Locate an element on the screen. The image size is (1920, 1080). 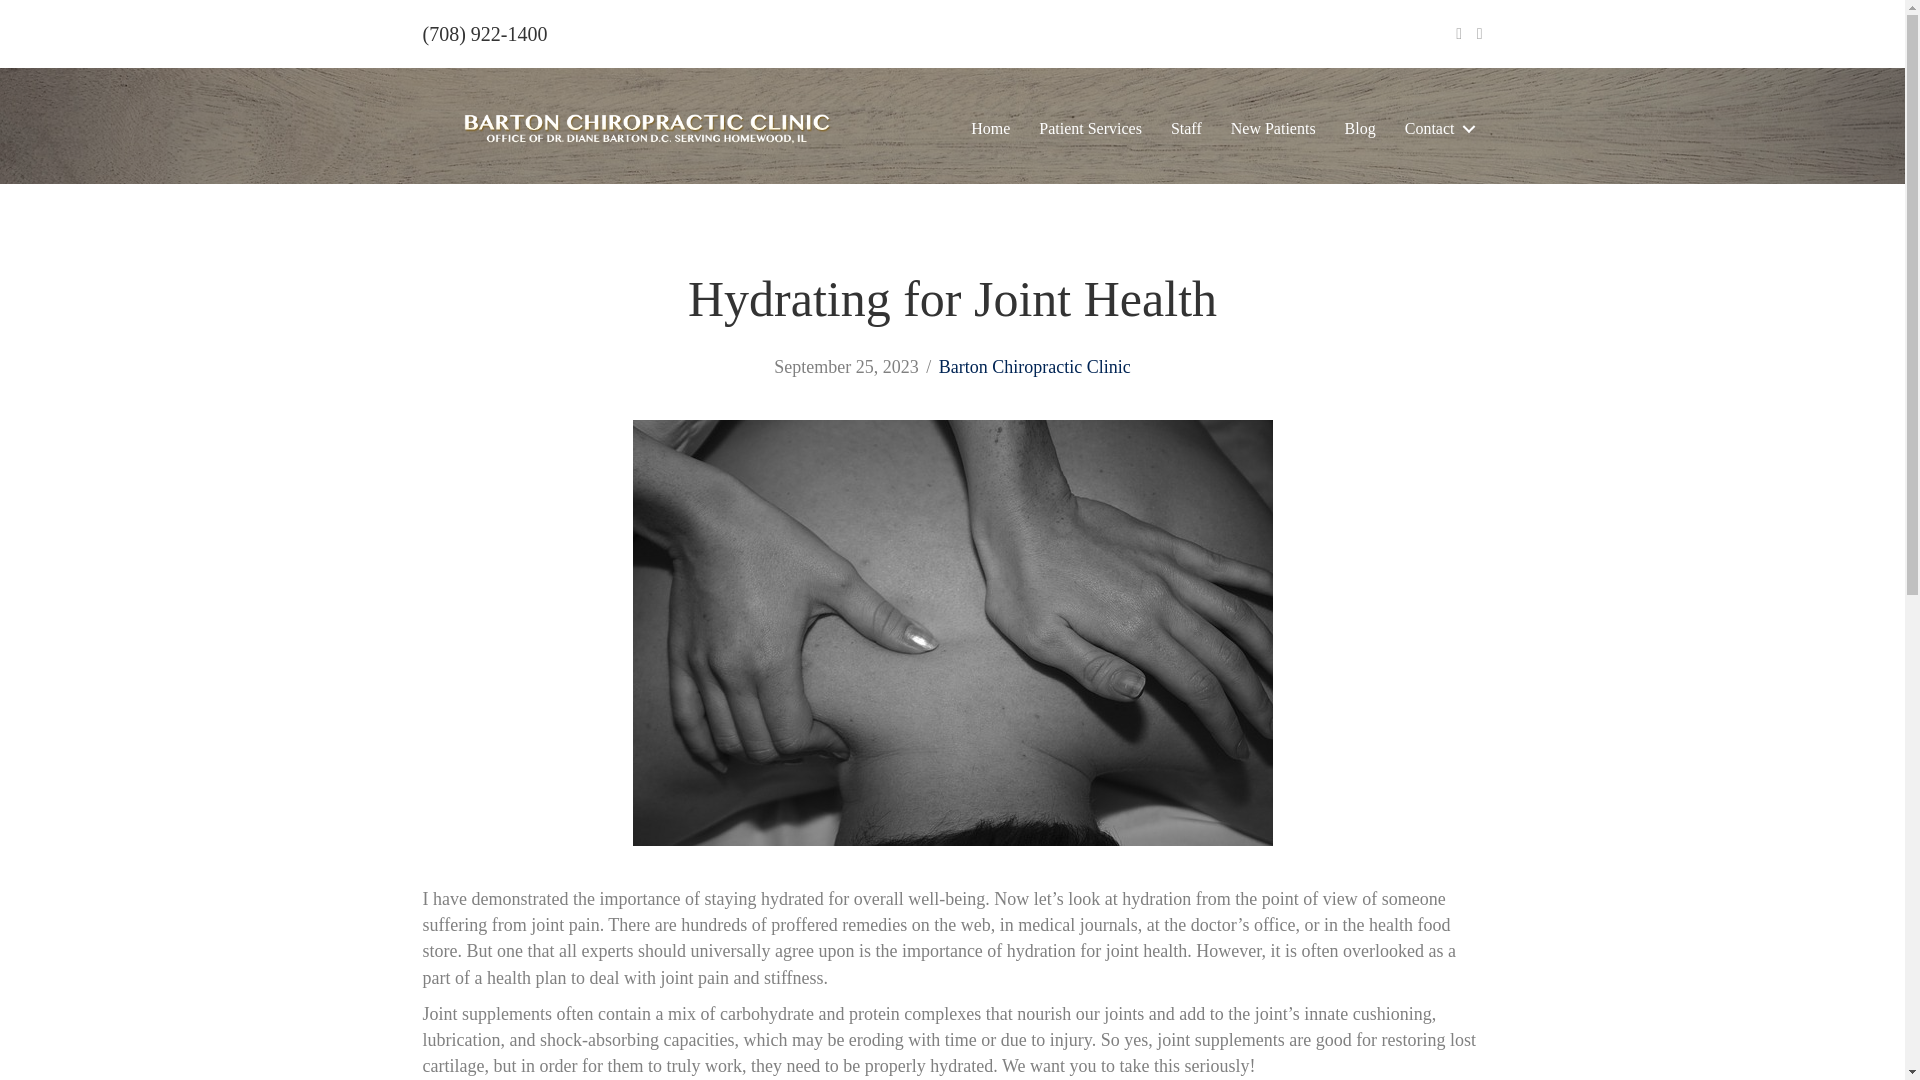
Patient Services is located at coordinates (1090, 128).